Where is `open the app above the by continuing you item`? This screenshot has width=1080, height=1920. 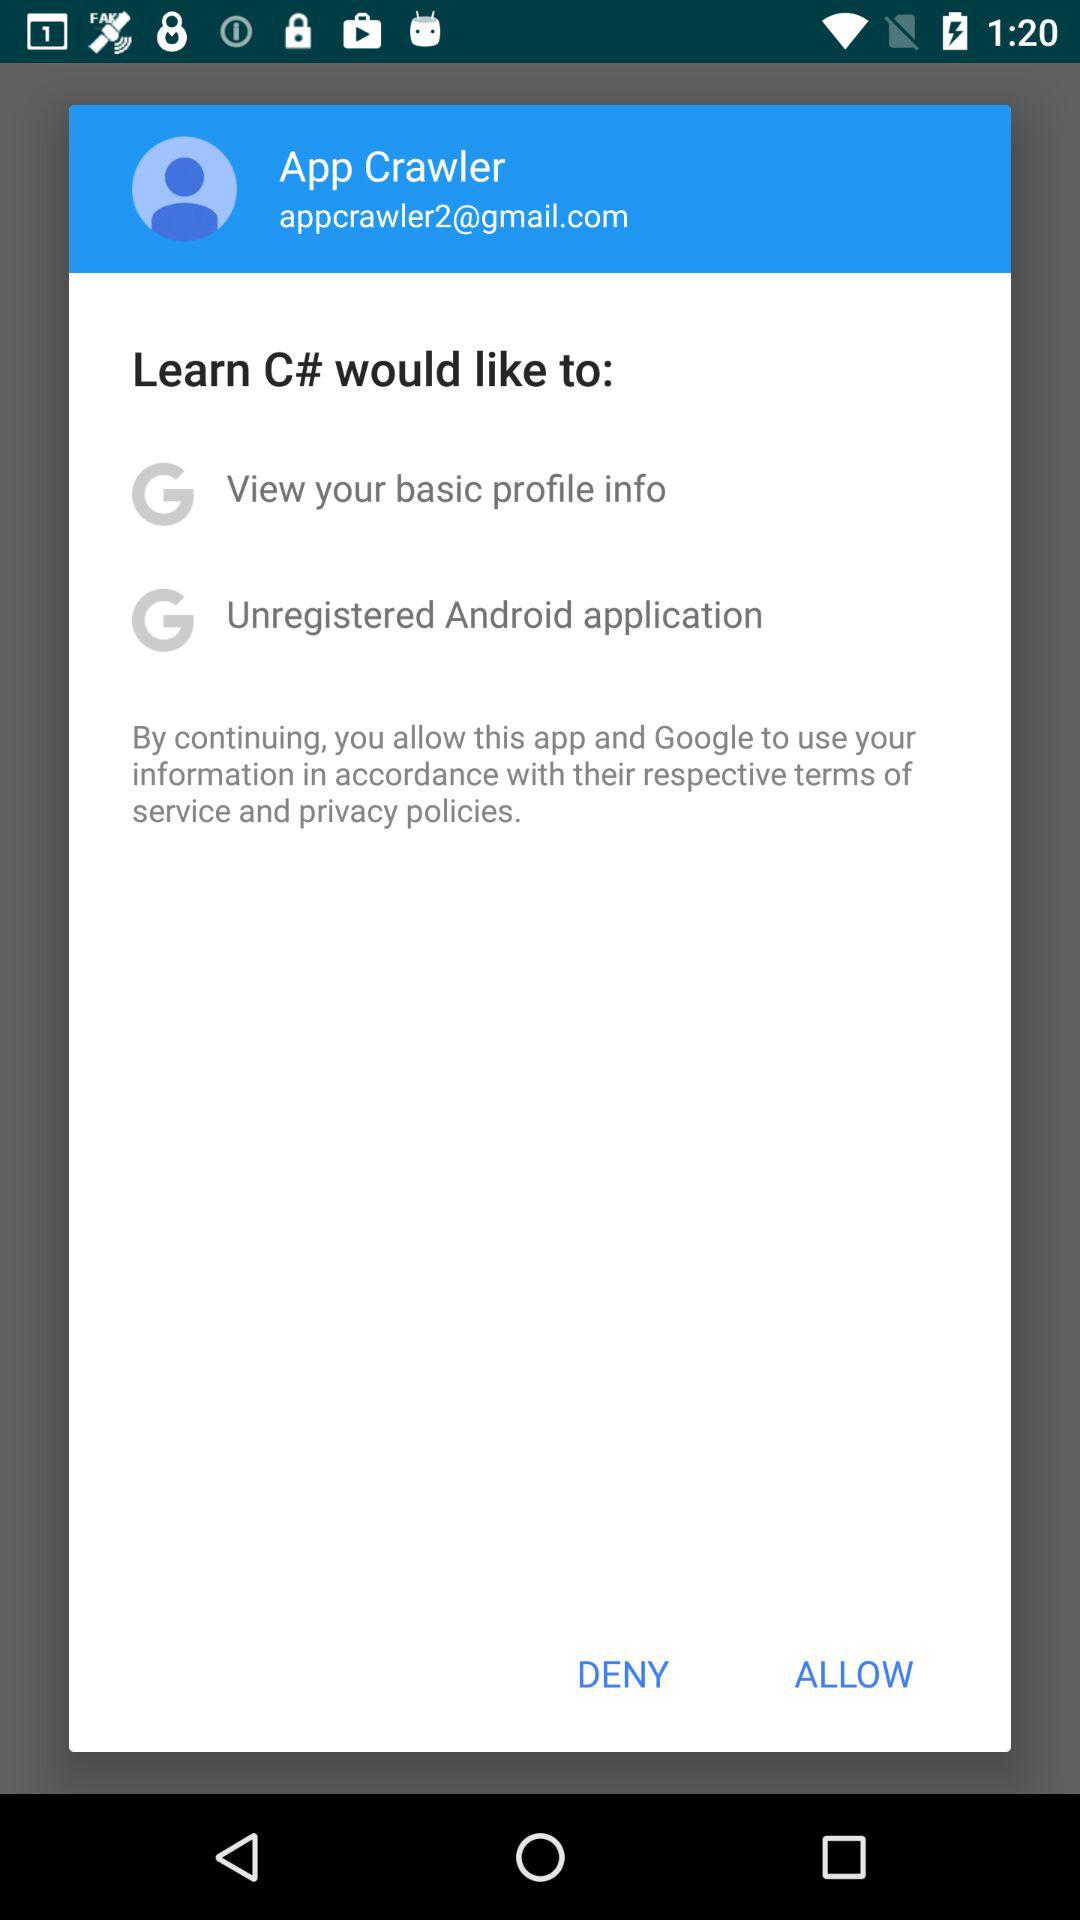 open the app above the by continuing you item is located at coordinates (494, 613).